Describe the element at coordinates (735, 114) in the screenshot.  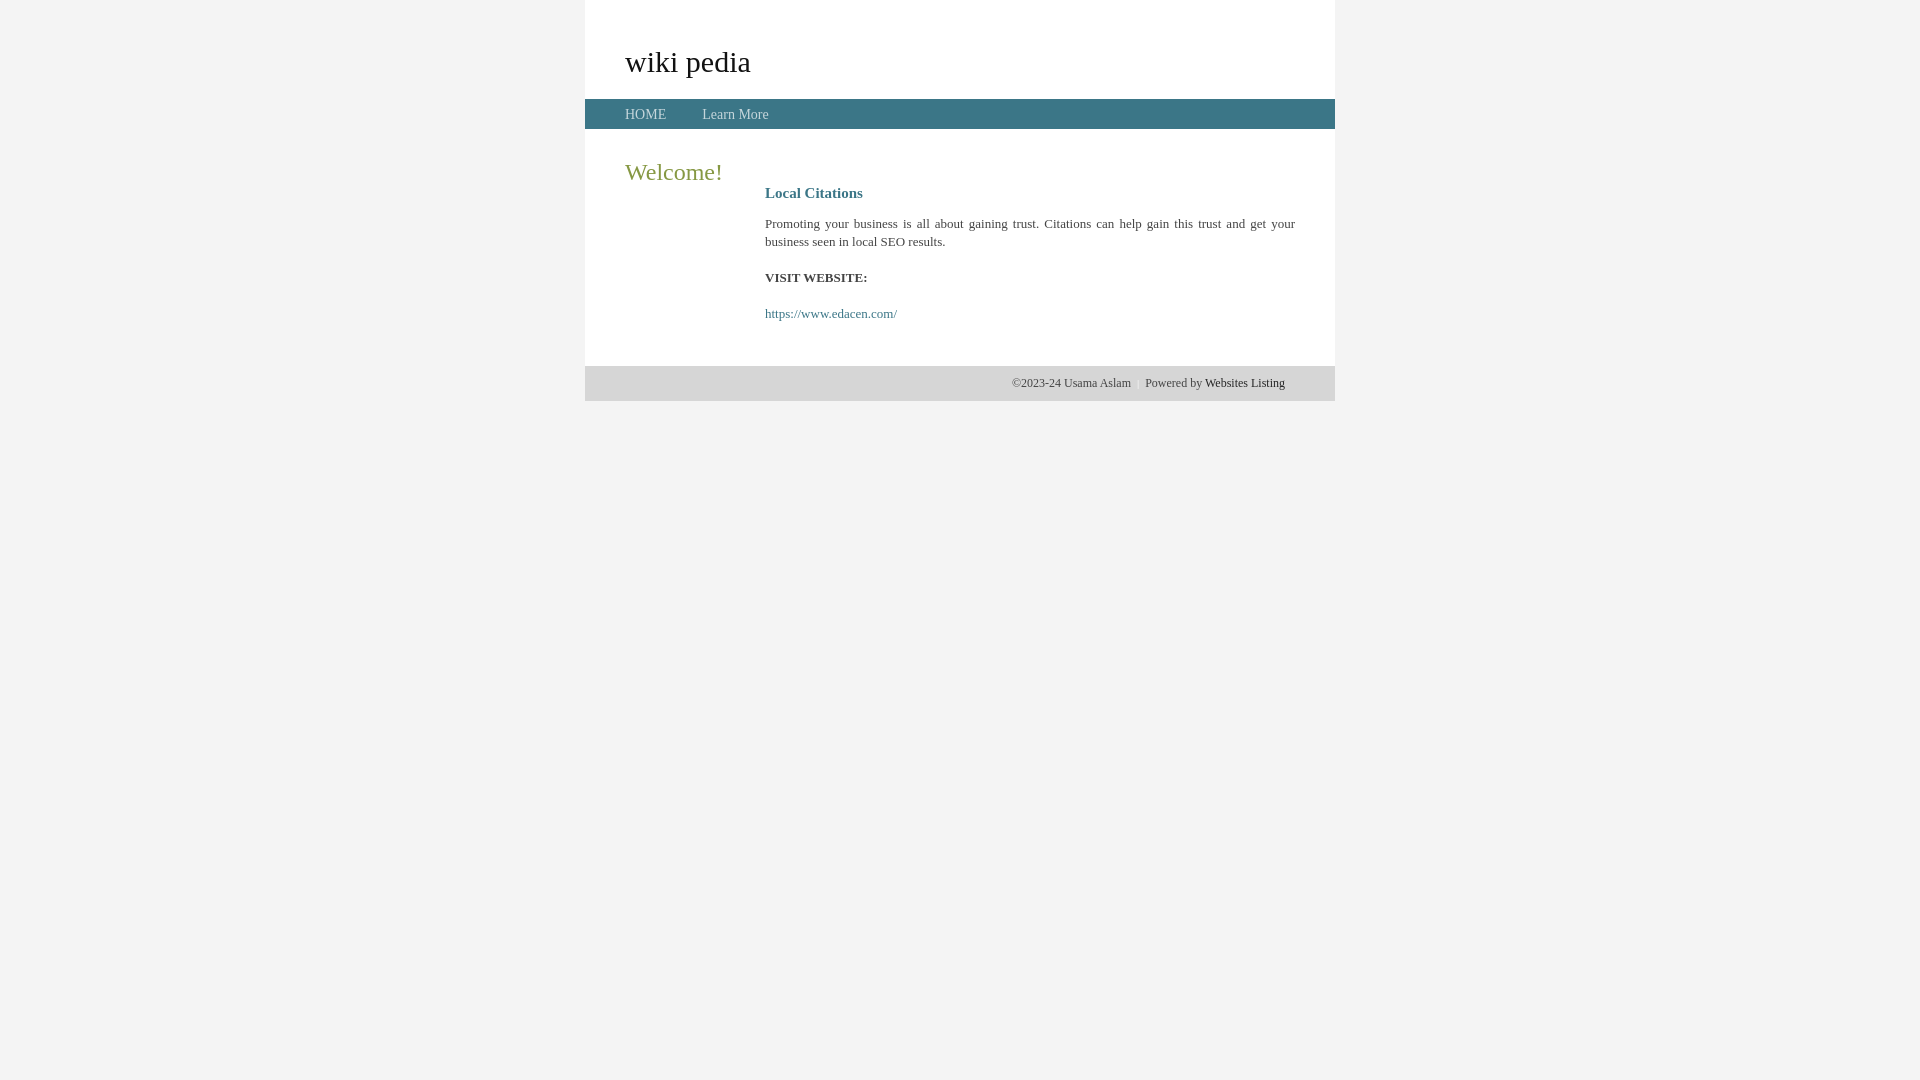
I see `Learn More` at that location.